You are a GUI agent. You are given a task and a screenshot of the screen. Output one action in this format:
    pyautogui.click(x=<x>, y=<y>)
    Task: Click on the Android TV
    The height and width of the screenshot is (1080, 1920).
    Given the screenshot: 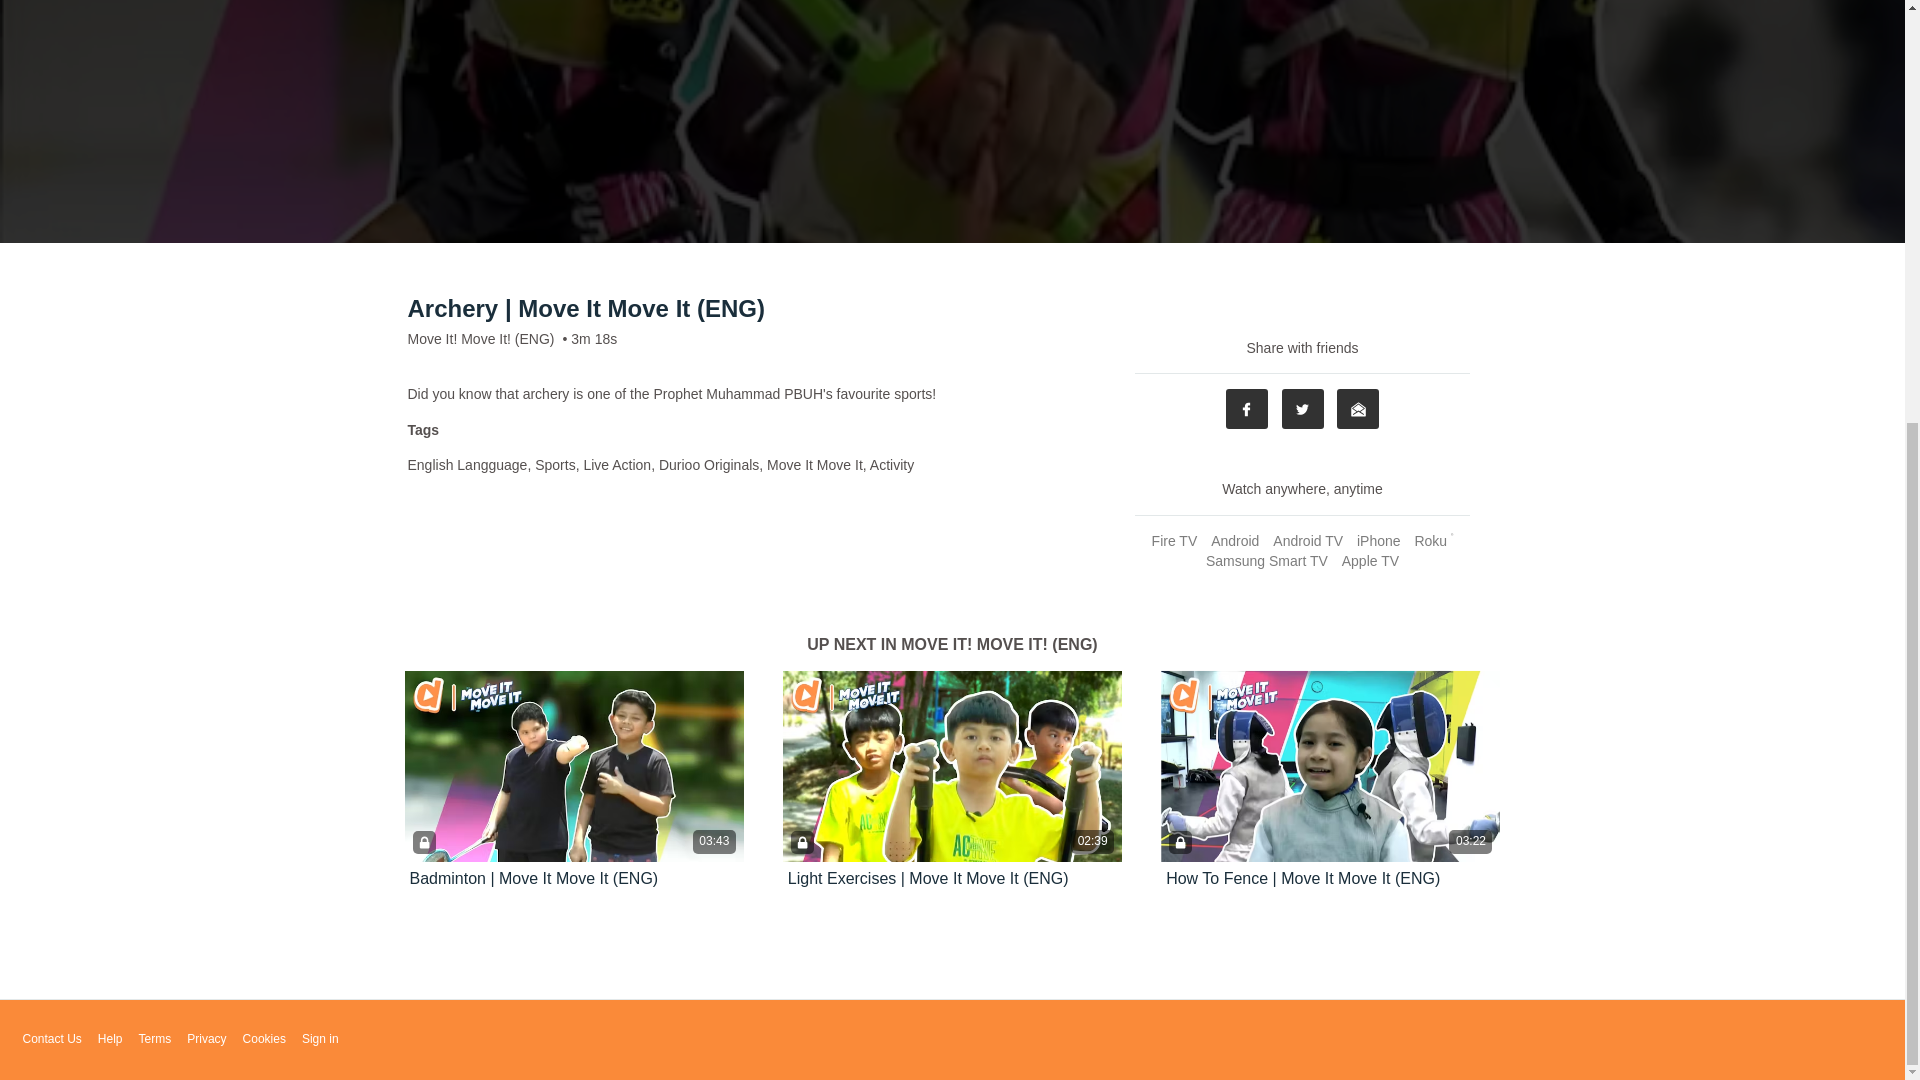 What is the action you would take?
    pyautogui.click(x=1307, y=540)
    